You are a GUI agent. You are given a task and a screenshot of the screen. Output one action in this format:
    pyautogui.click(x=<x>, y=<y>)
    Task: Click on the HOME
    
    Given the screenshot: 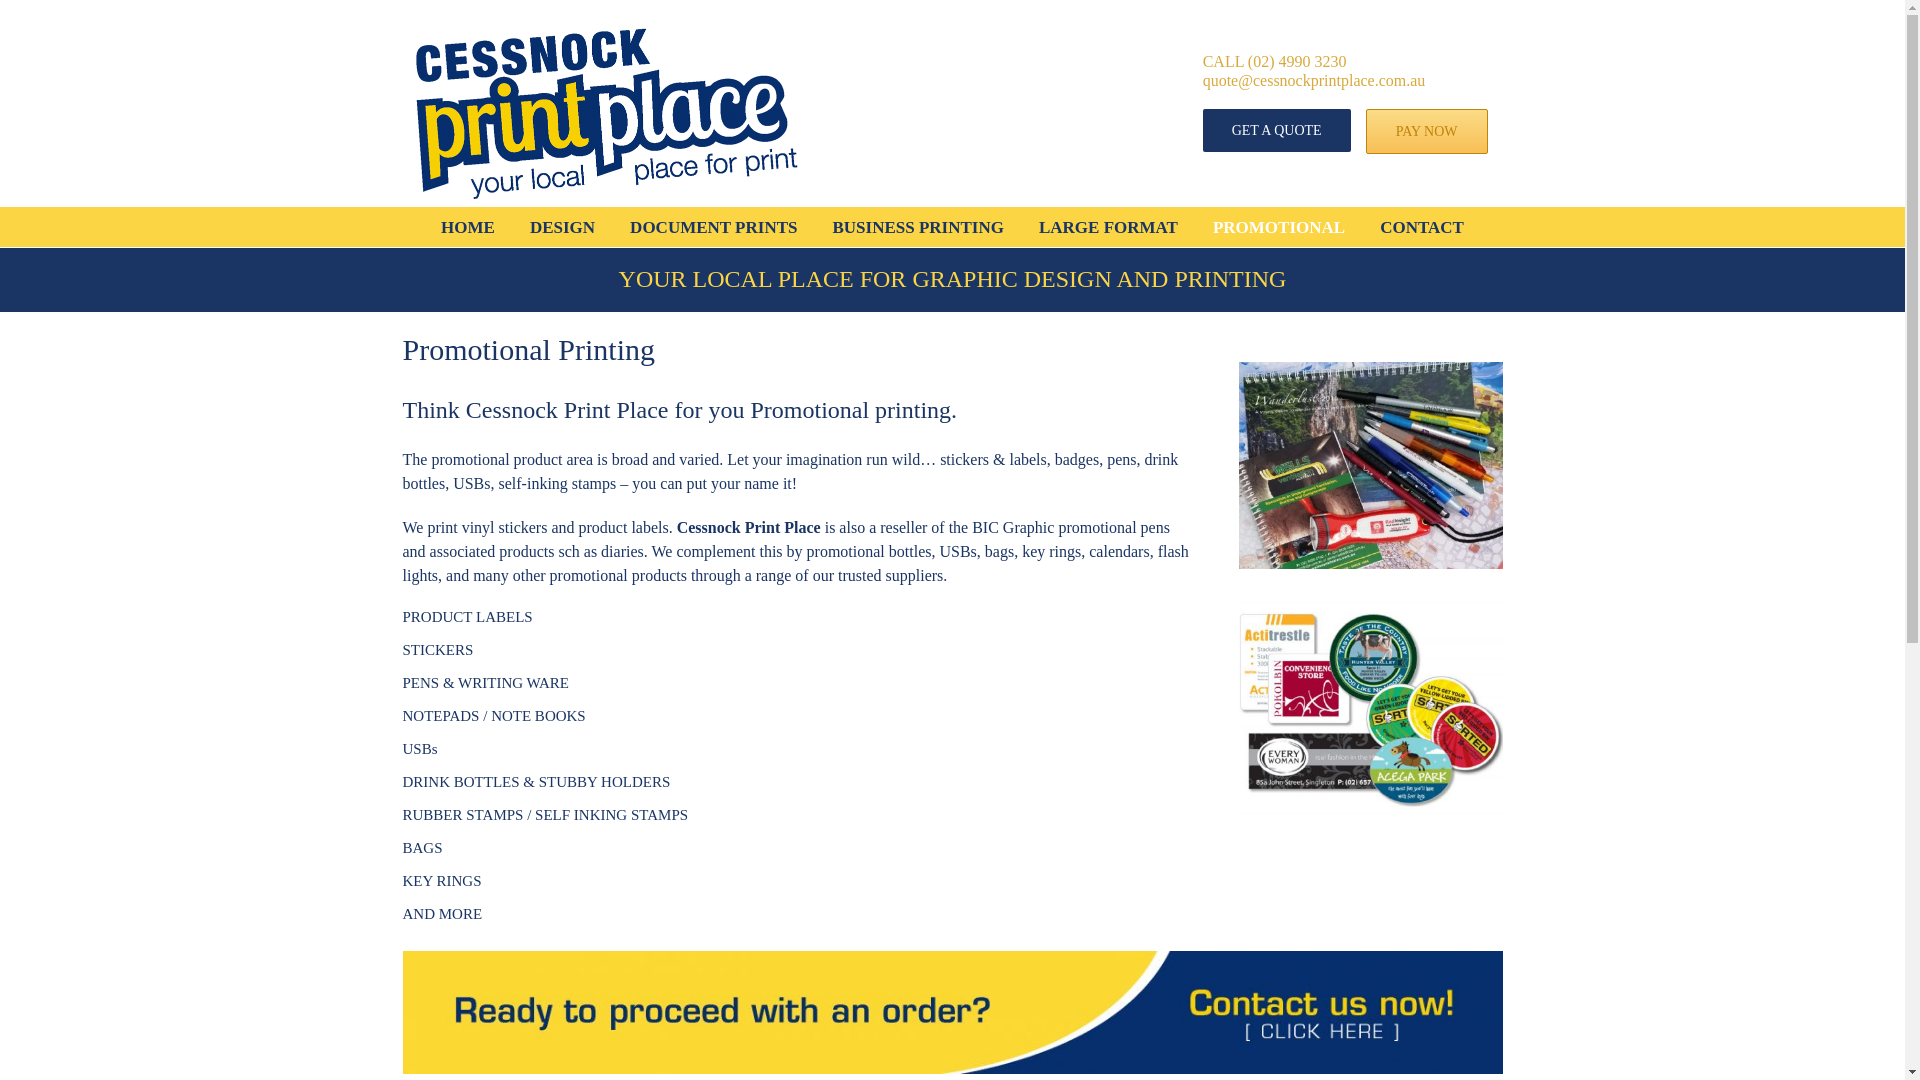 What is the action you would take?
    pyautogui.click(x=468, y=227)
    